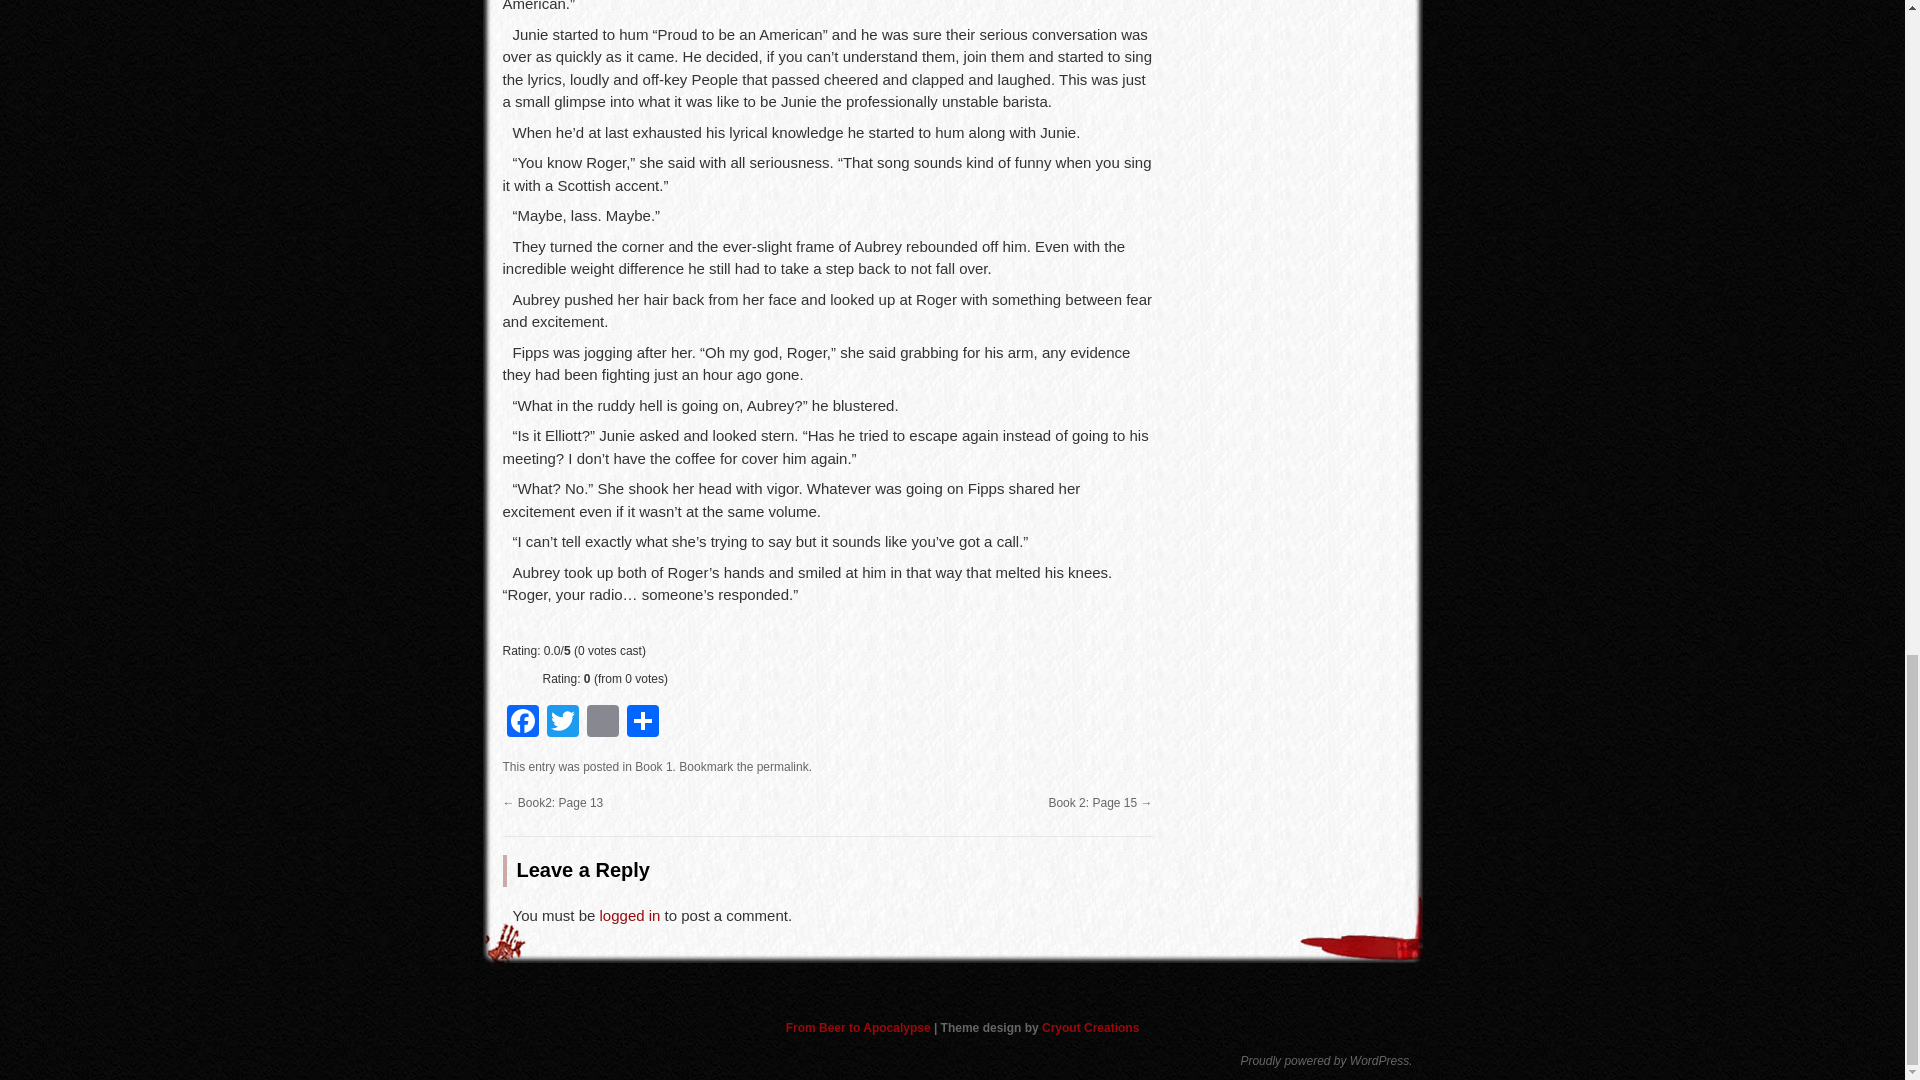 This screenshot has height=1080, width=1920. I want to click on Cryout Creations, so click(1090, 1027).